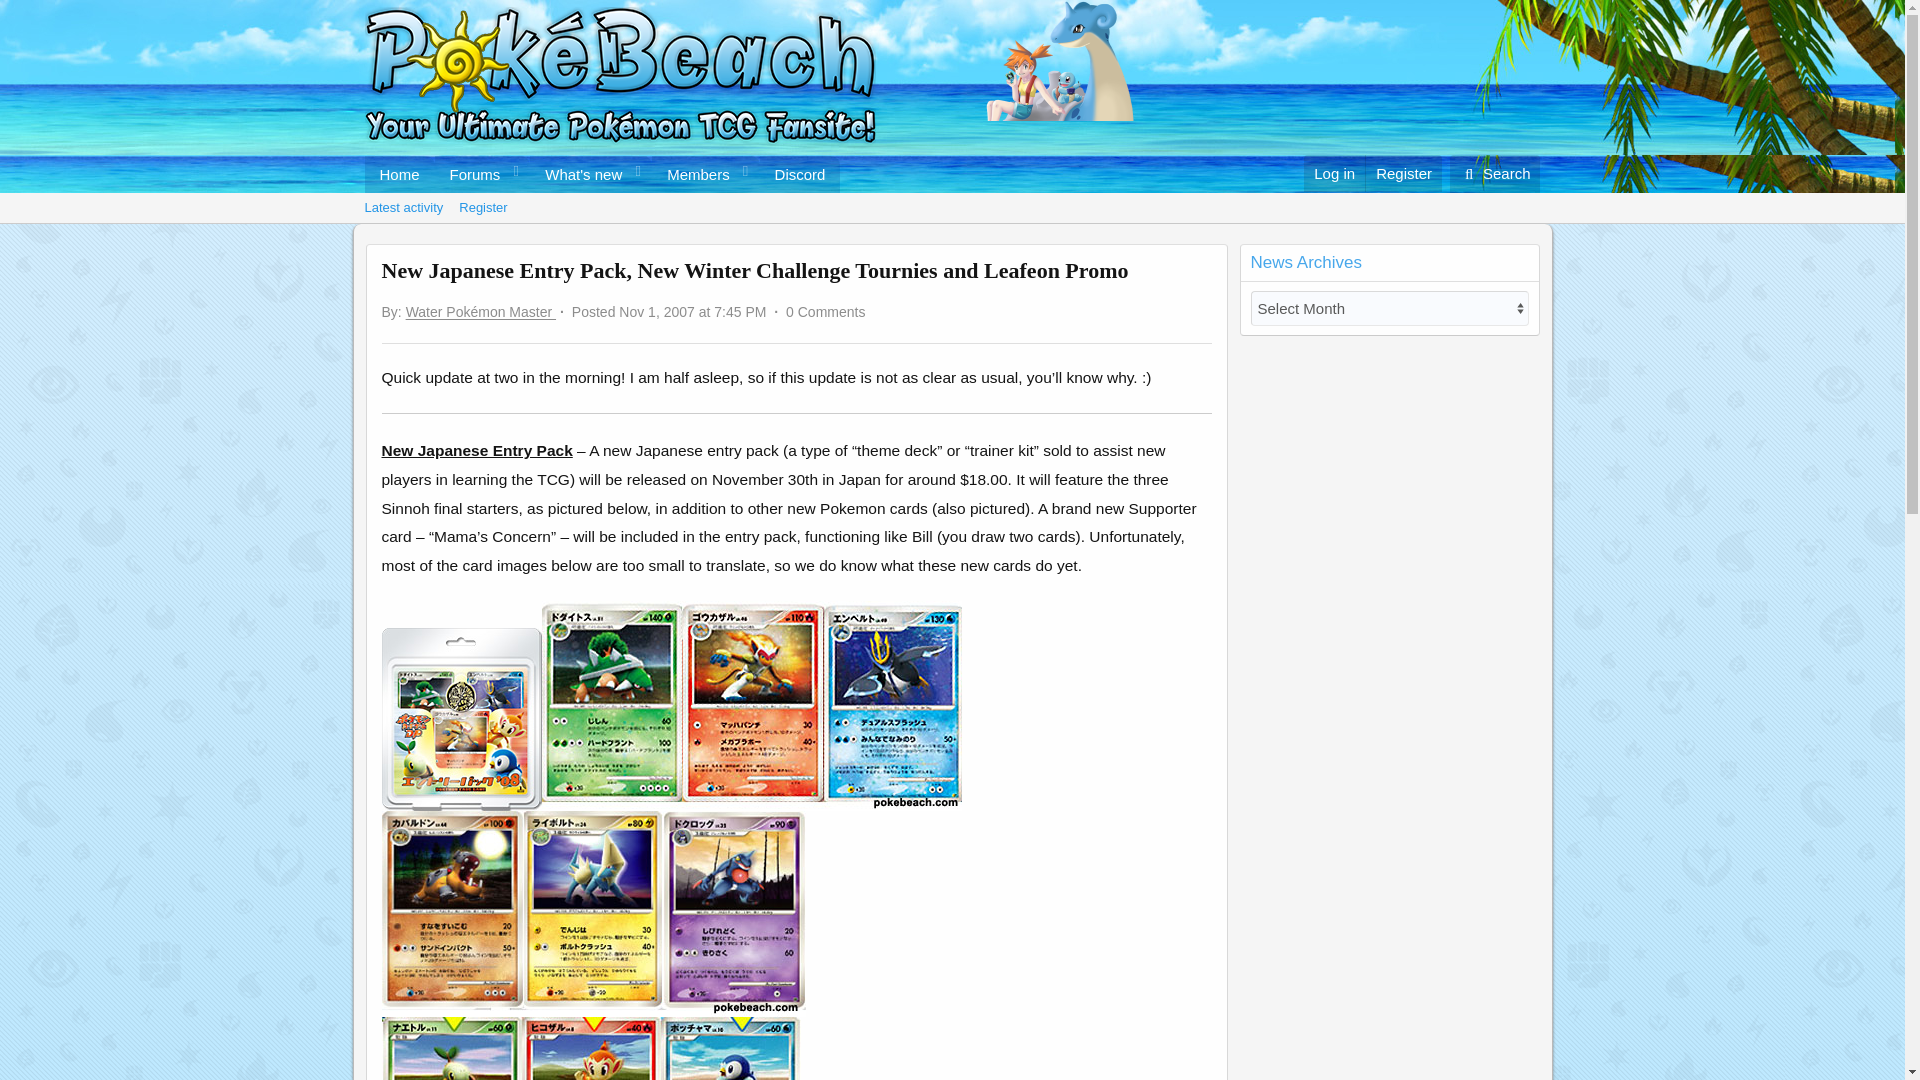 Image resolution: width=1920 pixels, height=1080 pixels. What do you see at coordinates (602, 196) in the screenshot?
I see `Latest activity` at bounding box center [602, 196].